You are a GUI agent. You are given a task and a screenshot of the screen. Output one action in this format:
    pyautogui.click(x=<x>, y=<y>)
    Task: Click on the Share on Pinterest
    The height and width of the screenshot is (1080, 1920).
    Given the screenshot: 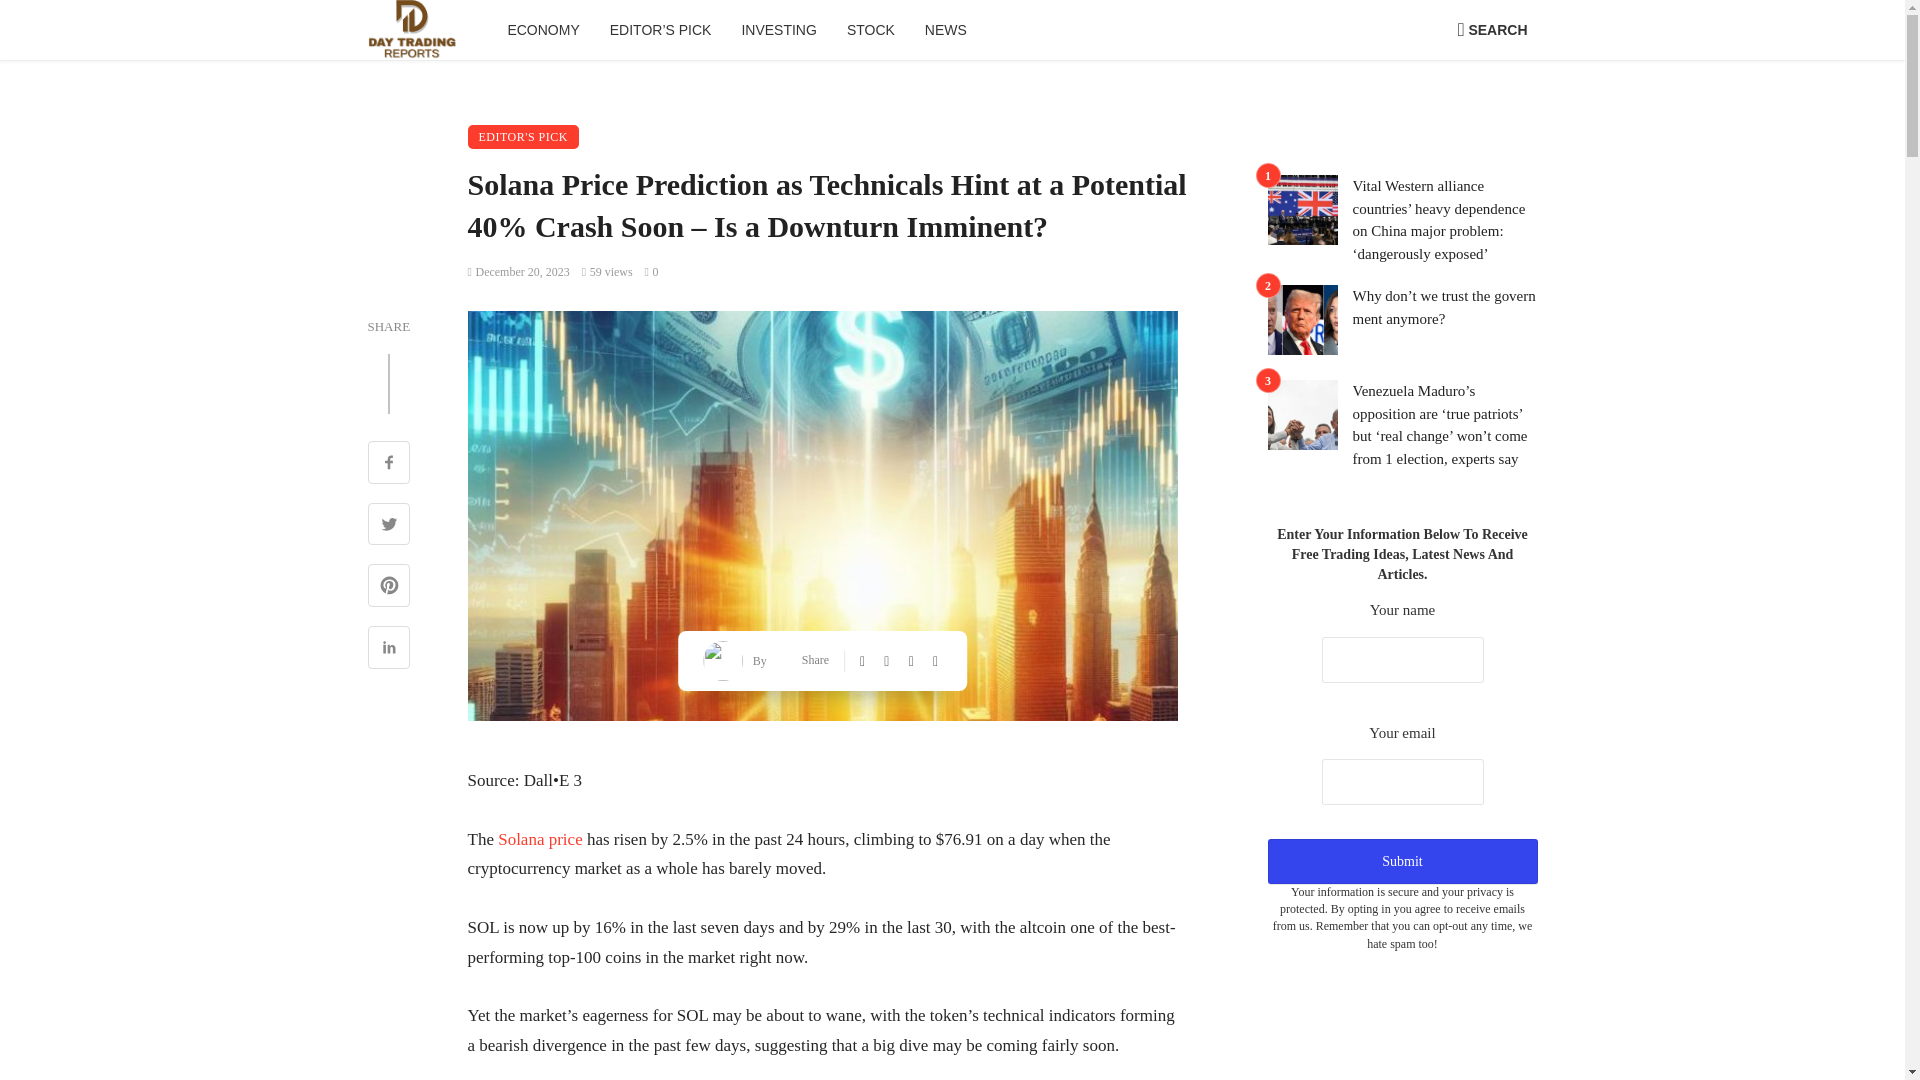 What is the action you would take?
    pyautogui.click(x=389, y=588)
    